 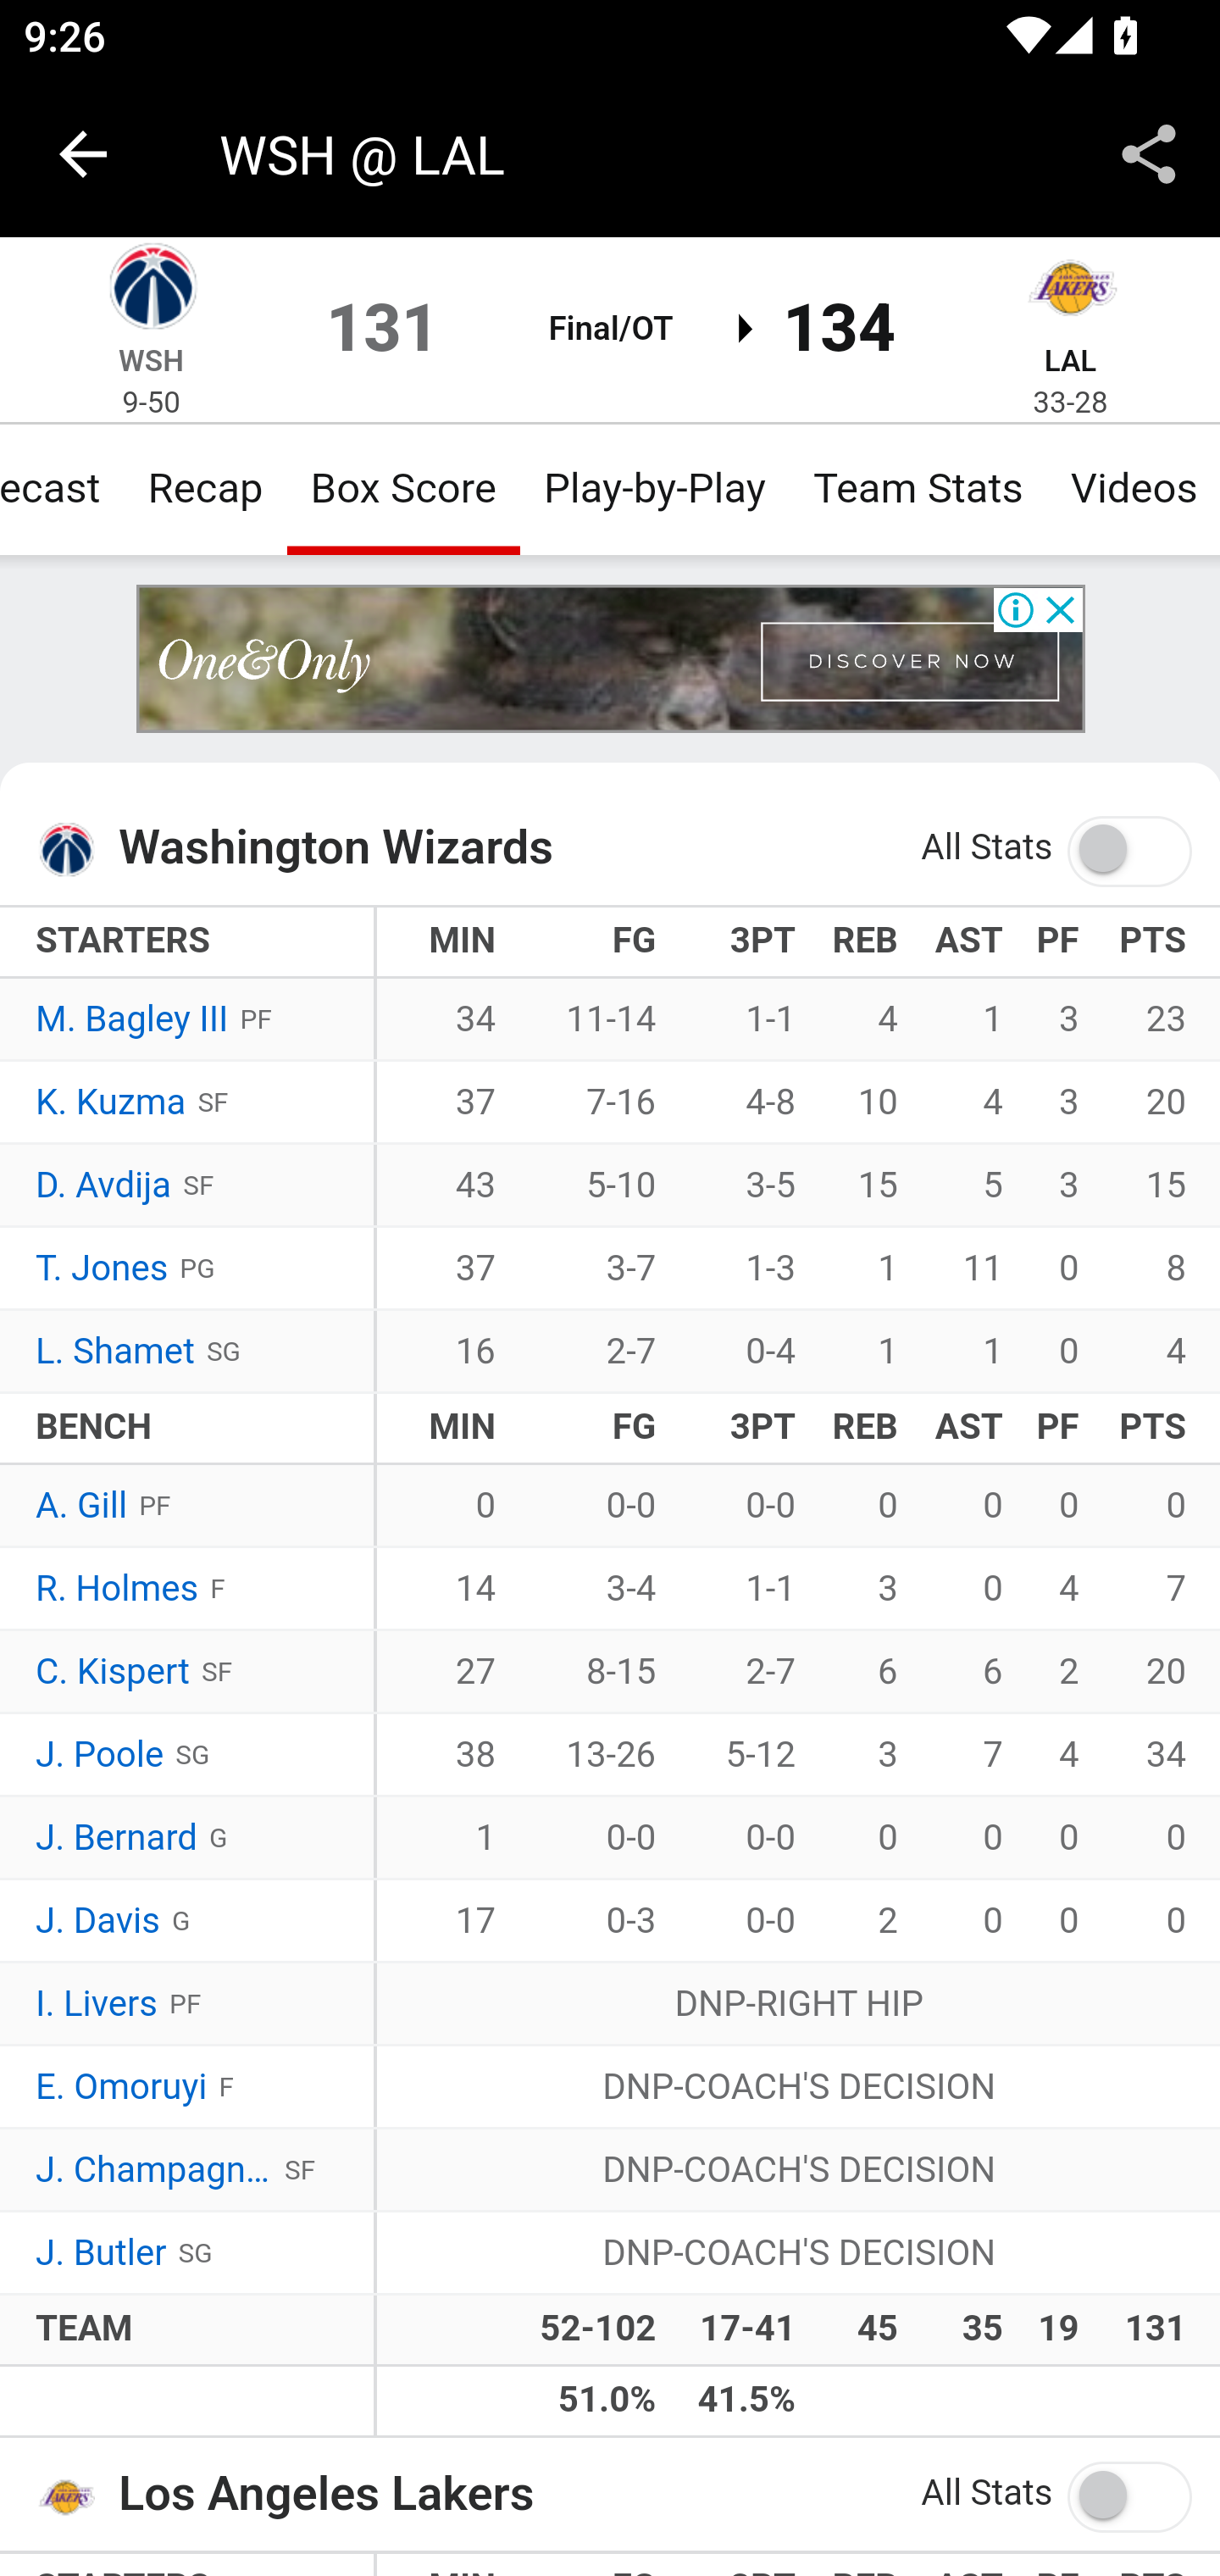 I want to click on J. Butler, so click(x=102, y=2254).